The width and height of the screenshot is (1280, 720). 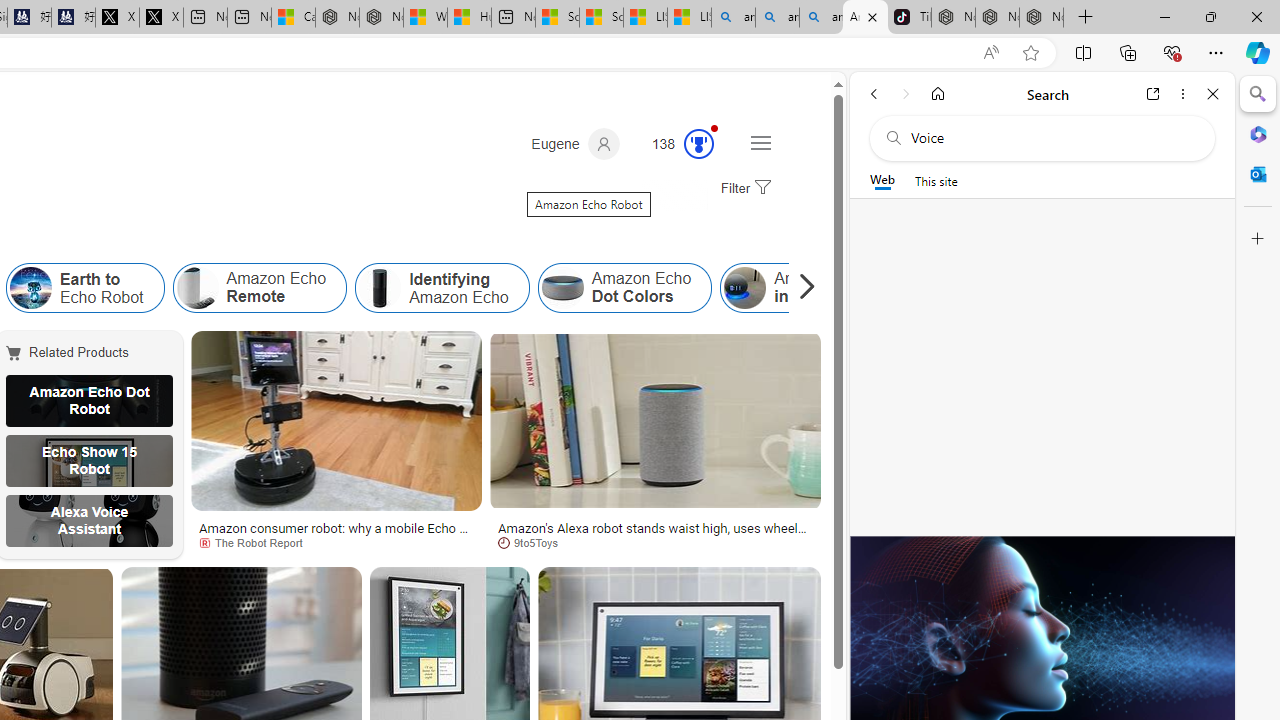 I want to click on Nordace - Siena Pro 15 Essential Set, so click(x=1042, y=18).